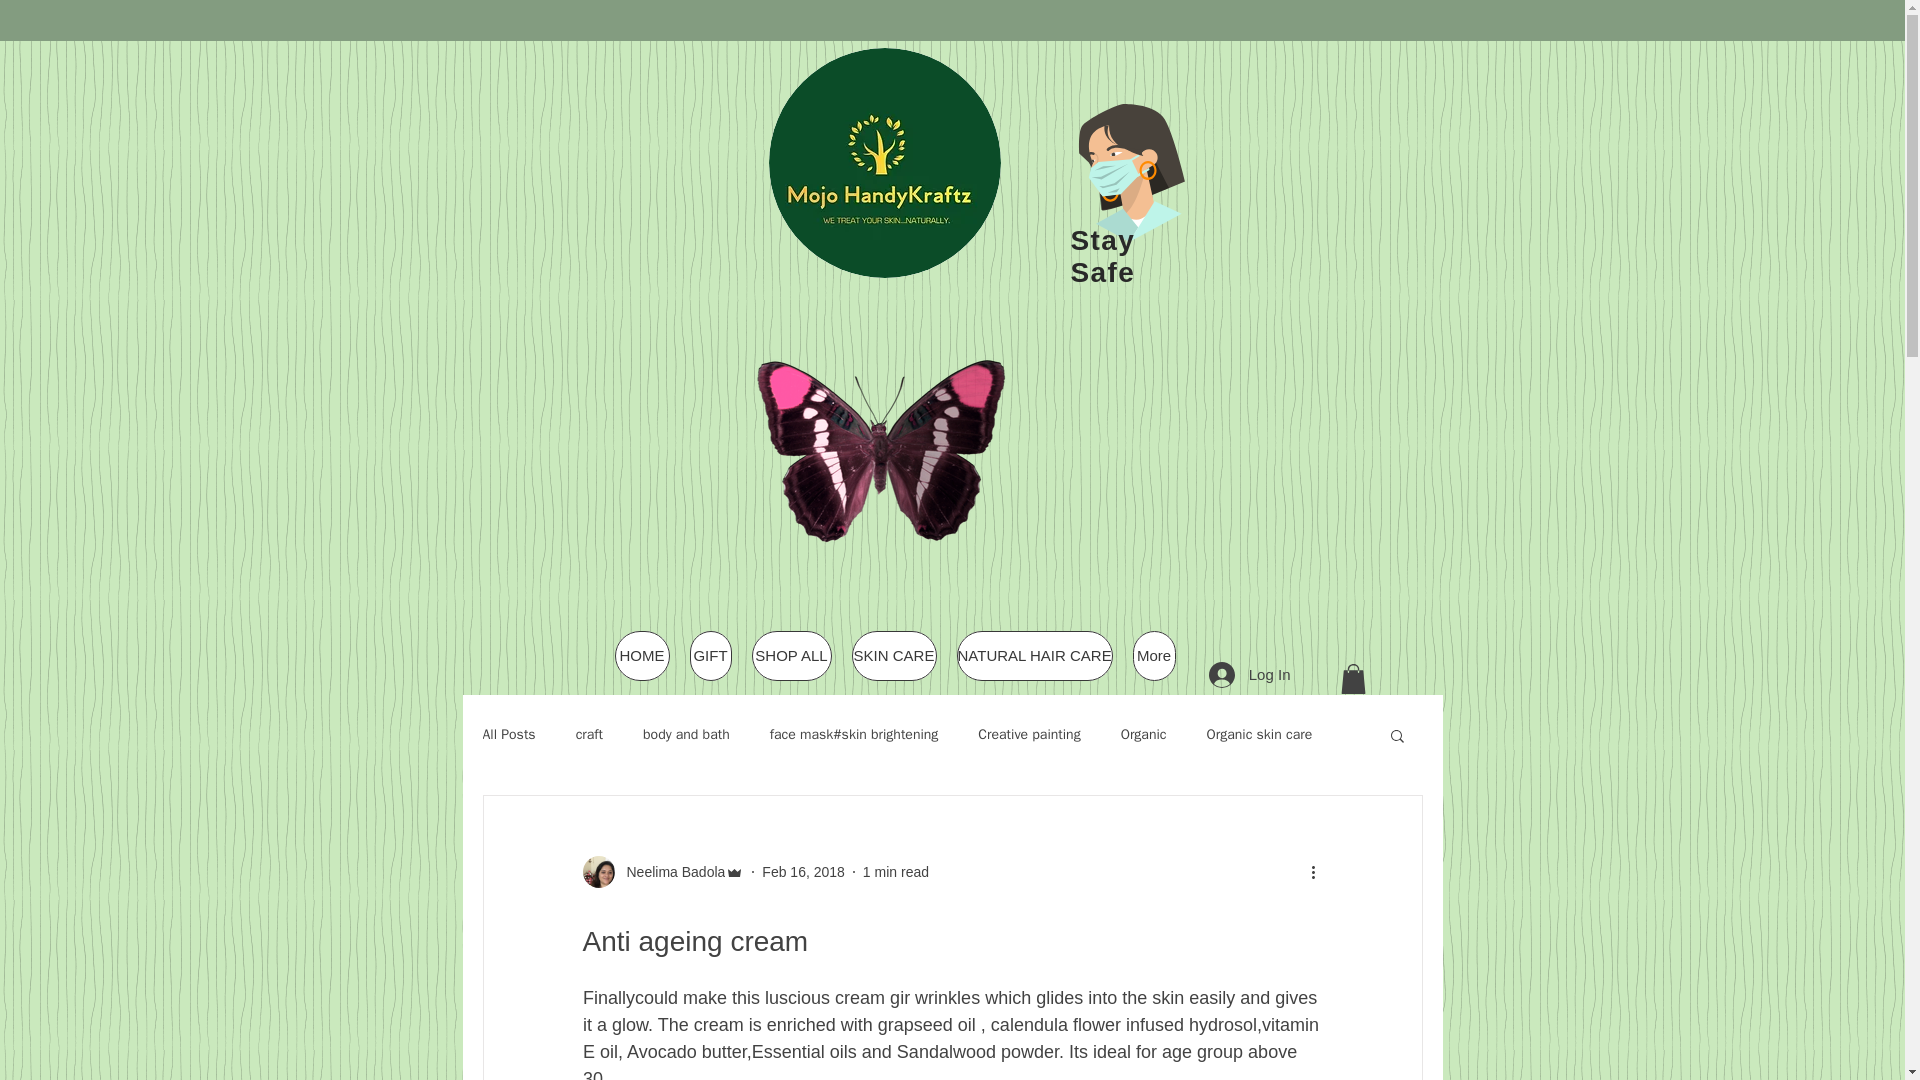 Image resolution: width=1920 pixels, height=1080 pixels. What do you see at coordinates (1034, 656) in the screenshot?
I see `NATURAL HAIR CARE` at bounding box center [1034, 656].